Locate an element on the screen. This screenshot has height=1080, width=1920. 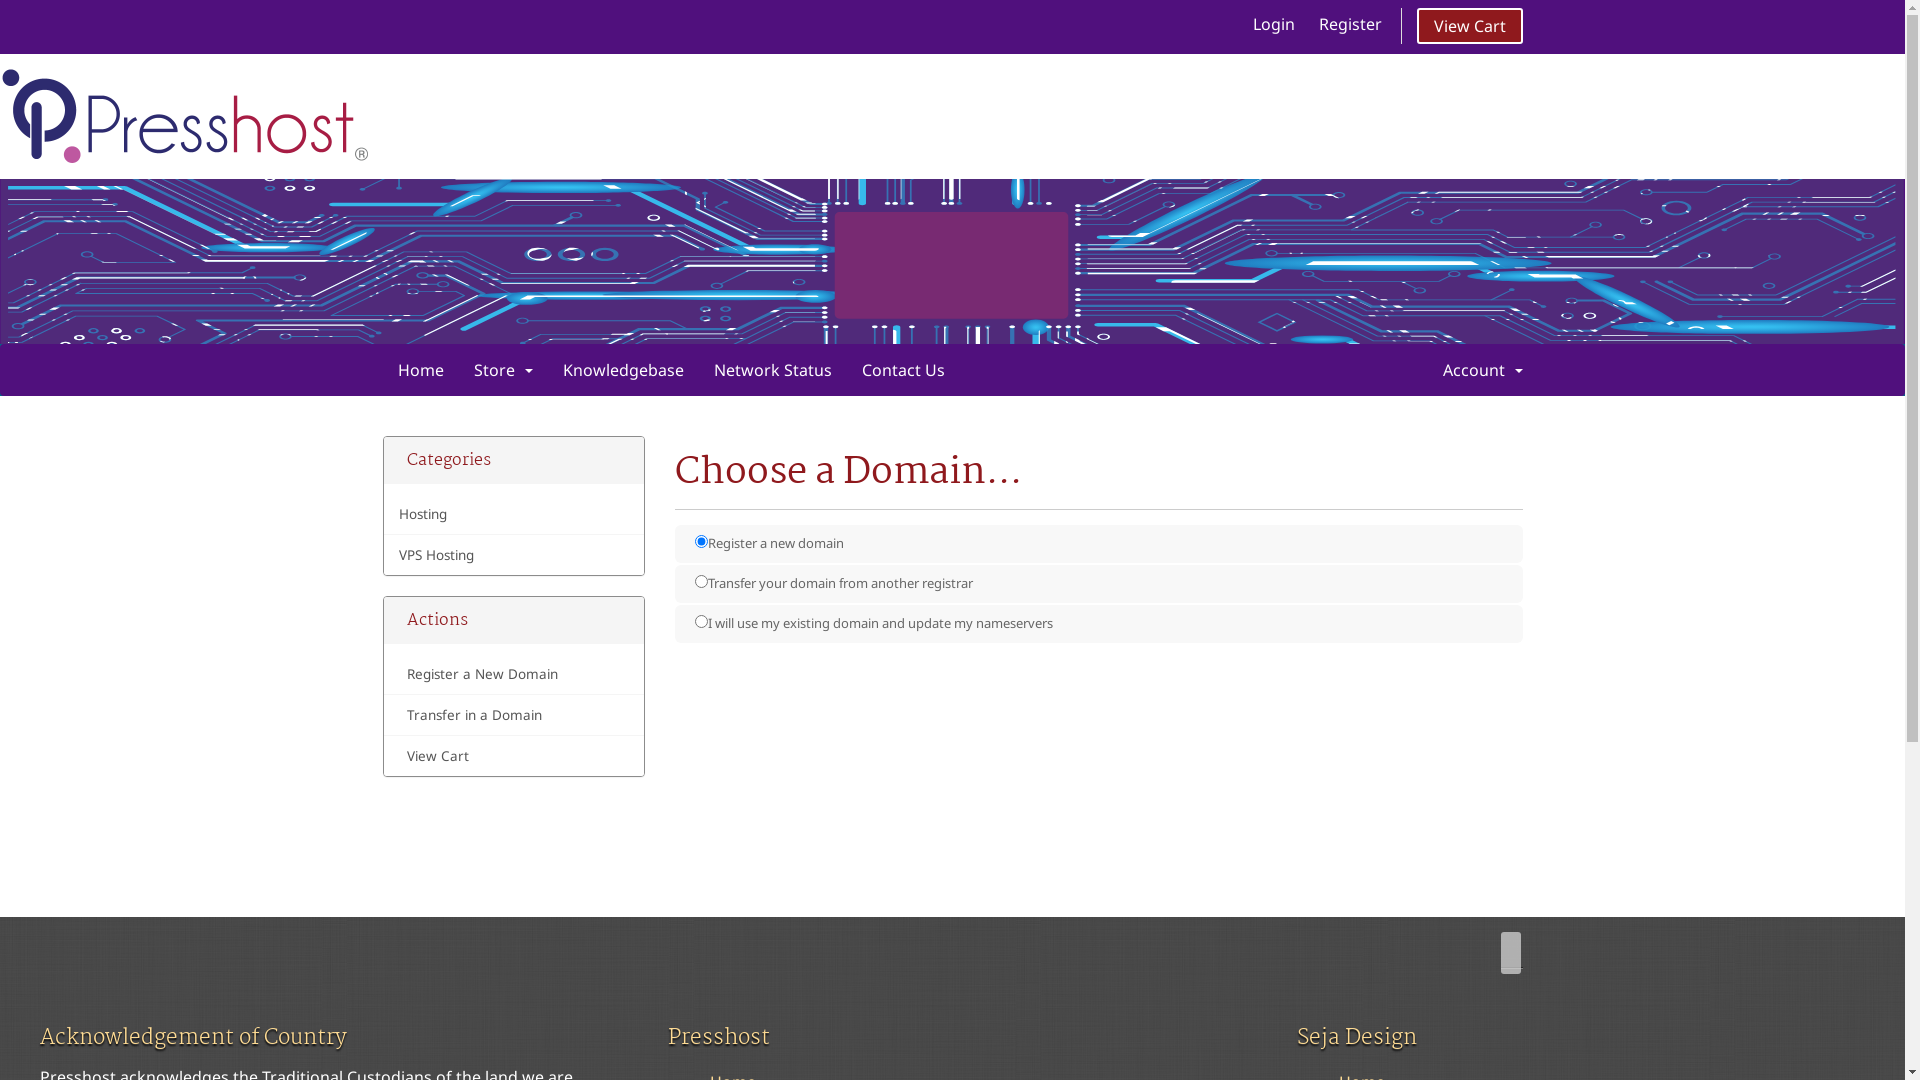
Store   is located at coordinates (502, 370).